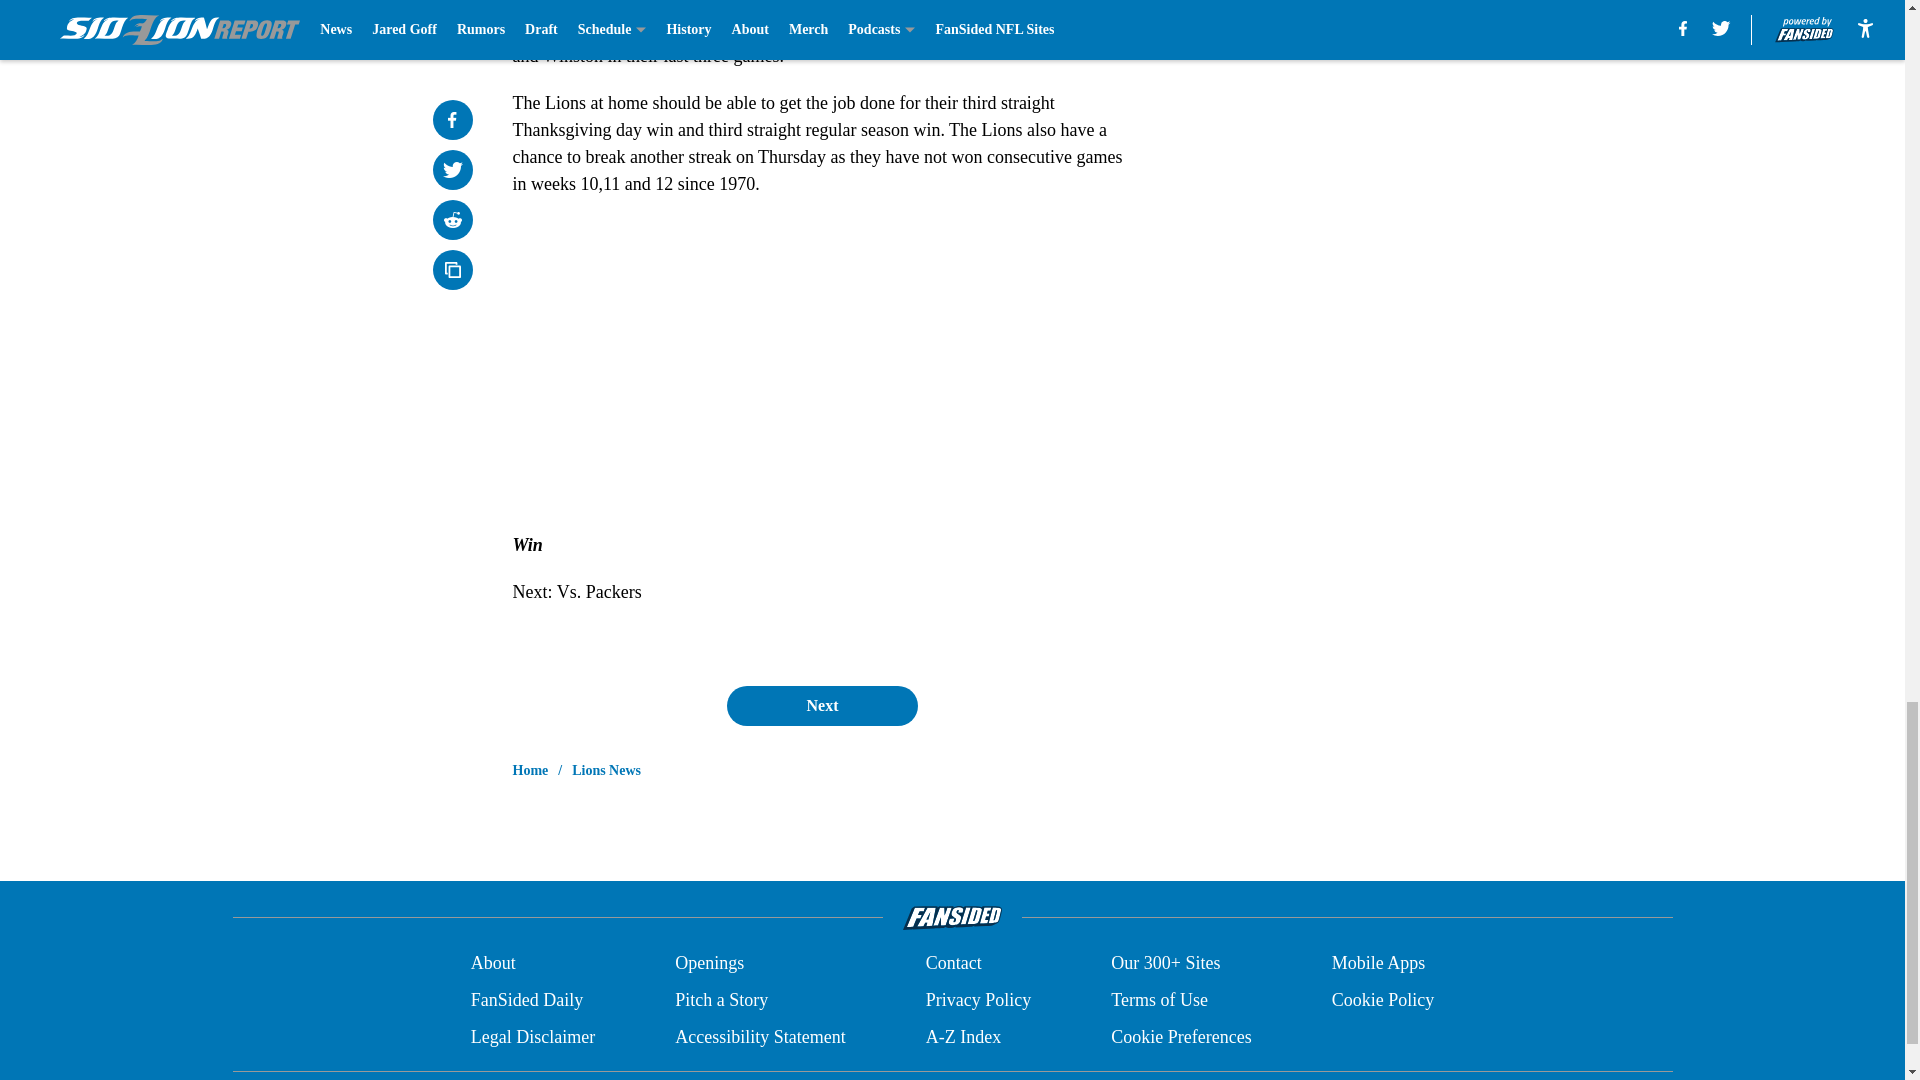 This screenshot has width=1920, height=1080. I want to click on Home, so click(530, 770).